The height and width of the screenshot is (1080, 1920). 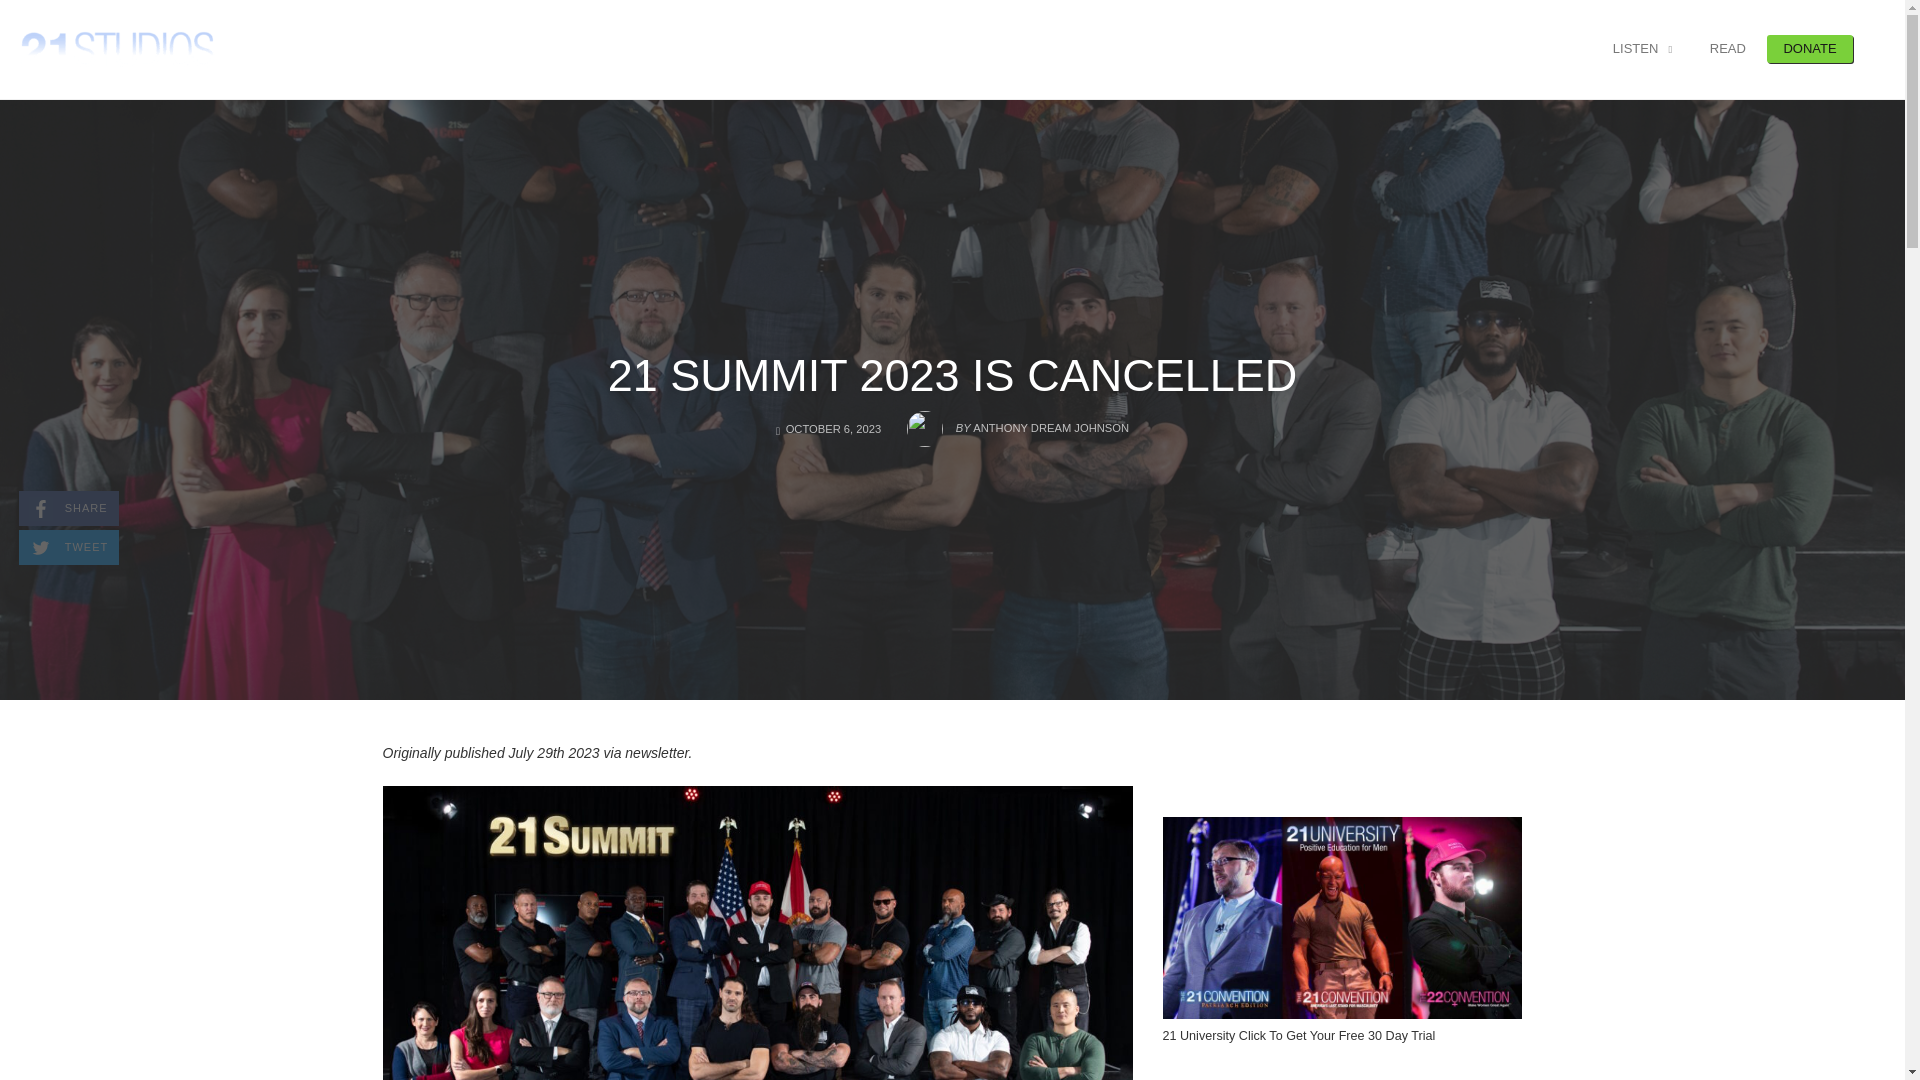 What do you see at coordinates (1017, 422) in the screenshot?
I see `BY ANTHONY DREAM JOHNSON` at bounding box center [1017, 422].